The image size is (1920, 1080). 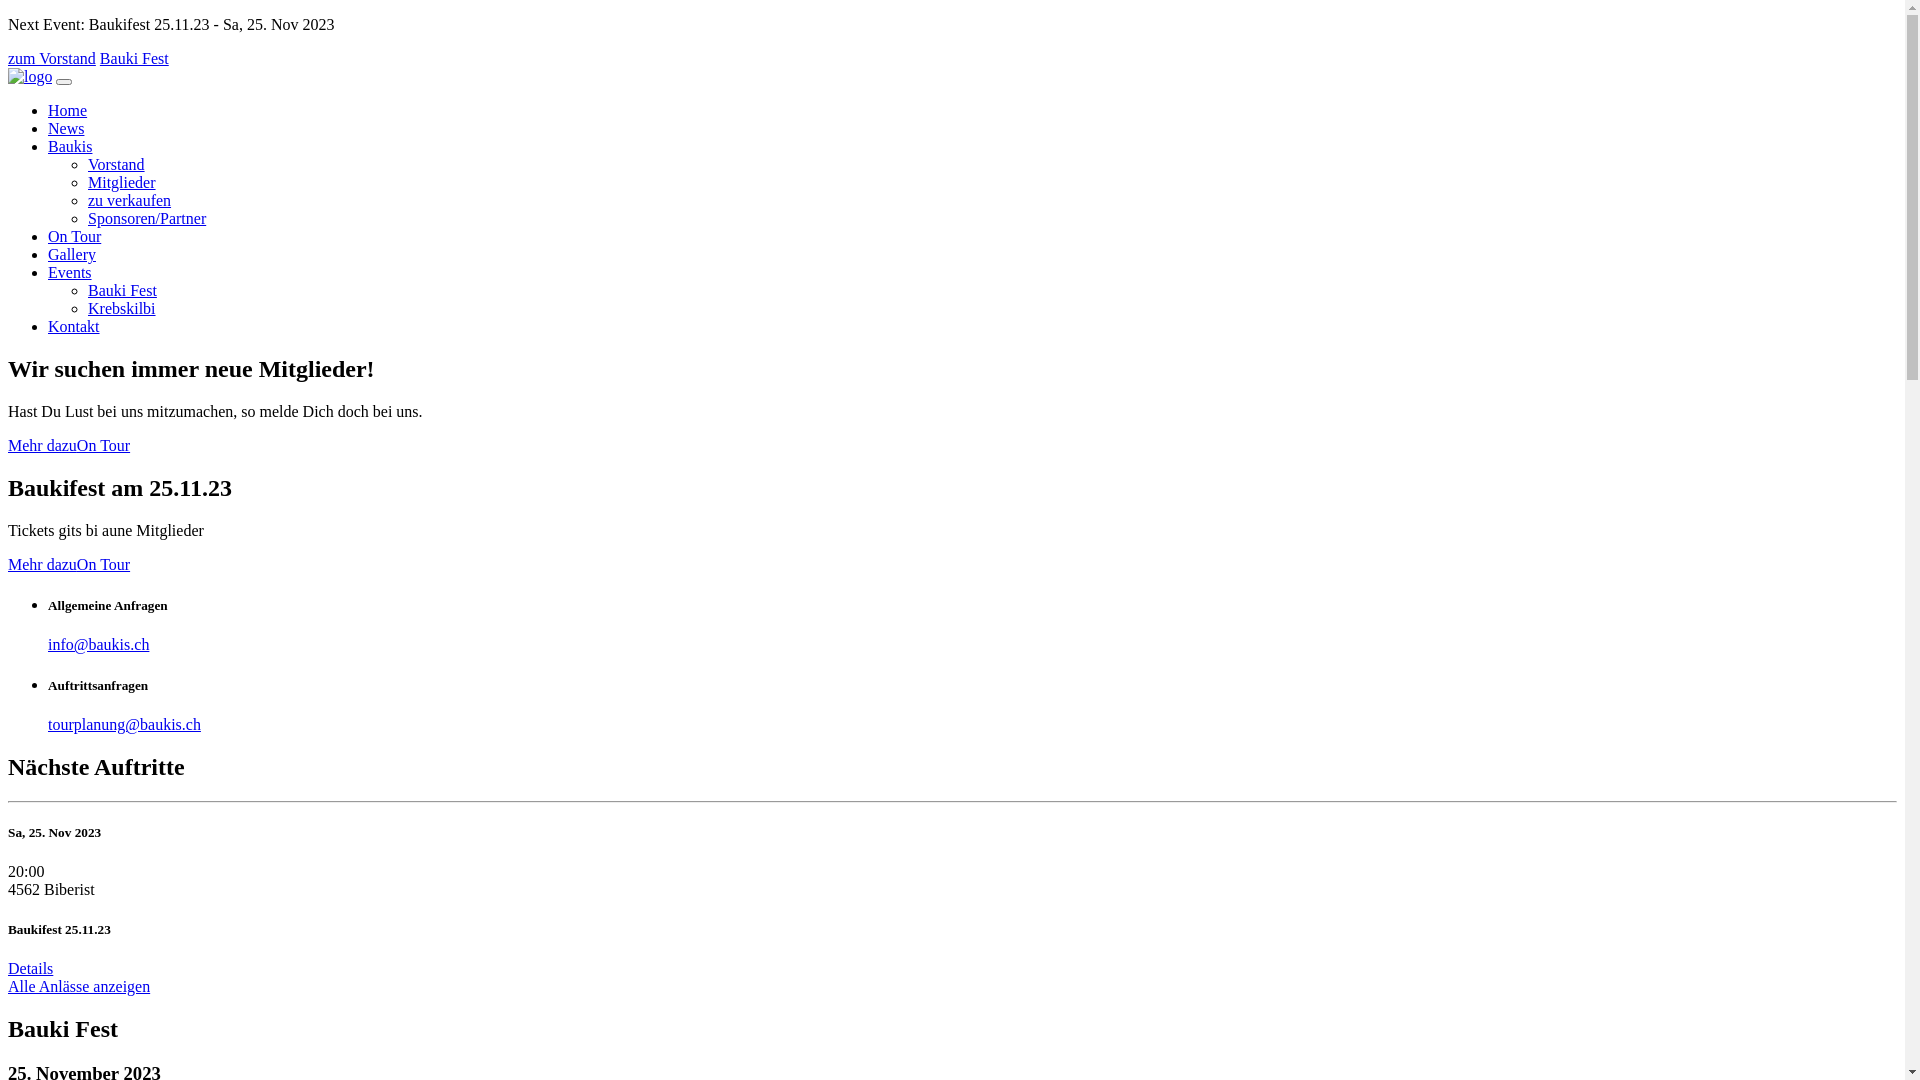 What do you see at coordinates (66, 128) in the screenshot?
I see `News` at bounding box center [66, 128].